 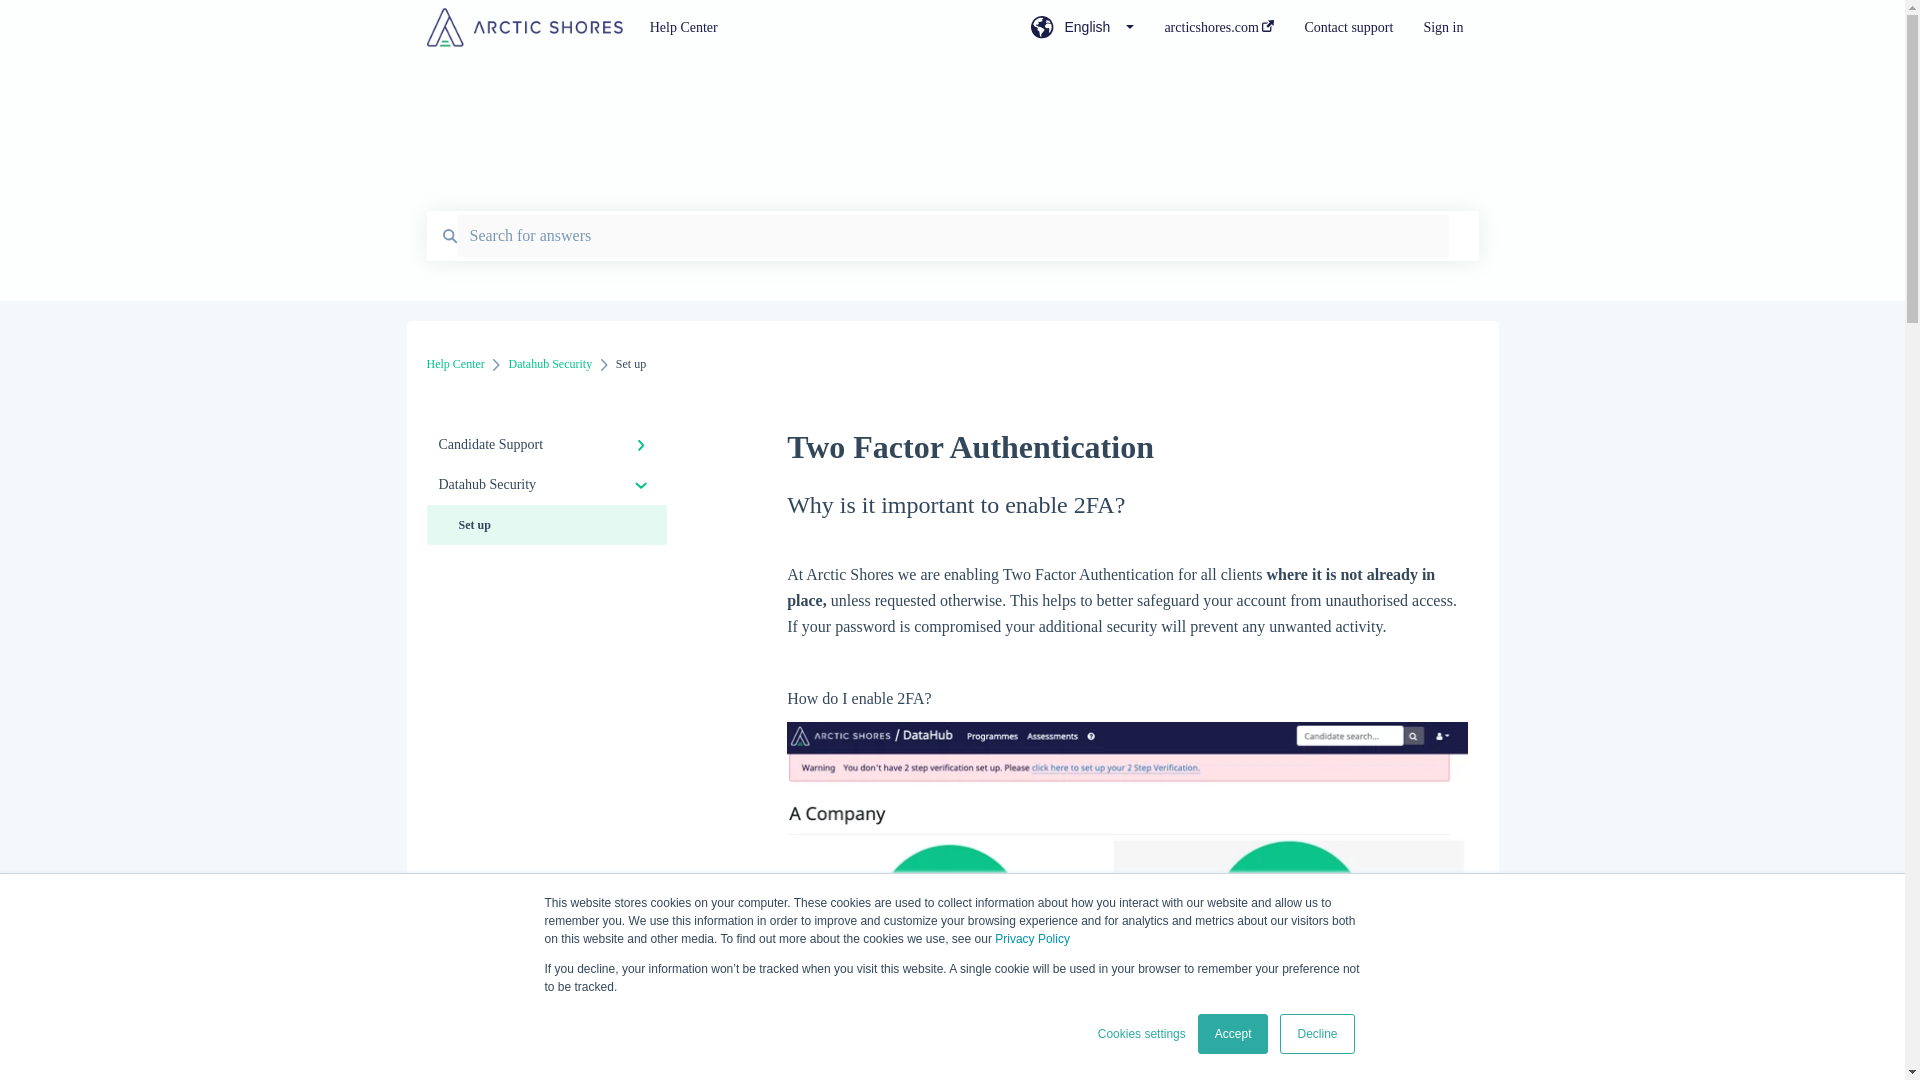 What do you see at coordinates (454, 364) in the screenshot?
I see `Help Center` at bounding box center [454, 364].